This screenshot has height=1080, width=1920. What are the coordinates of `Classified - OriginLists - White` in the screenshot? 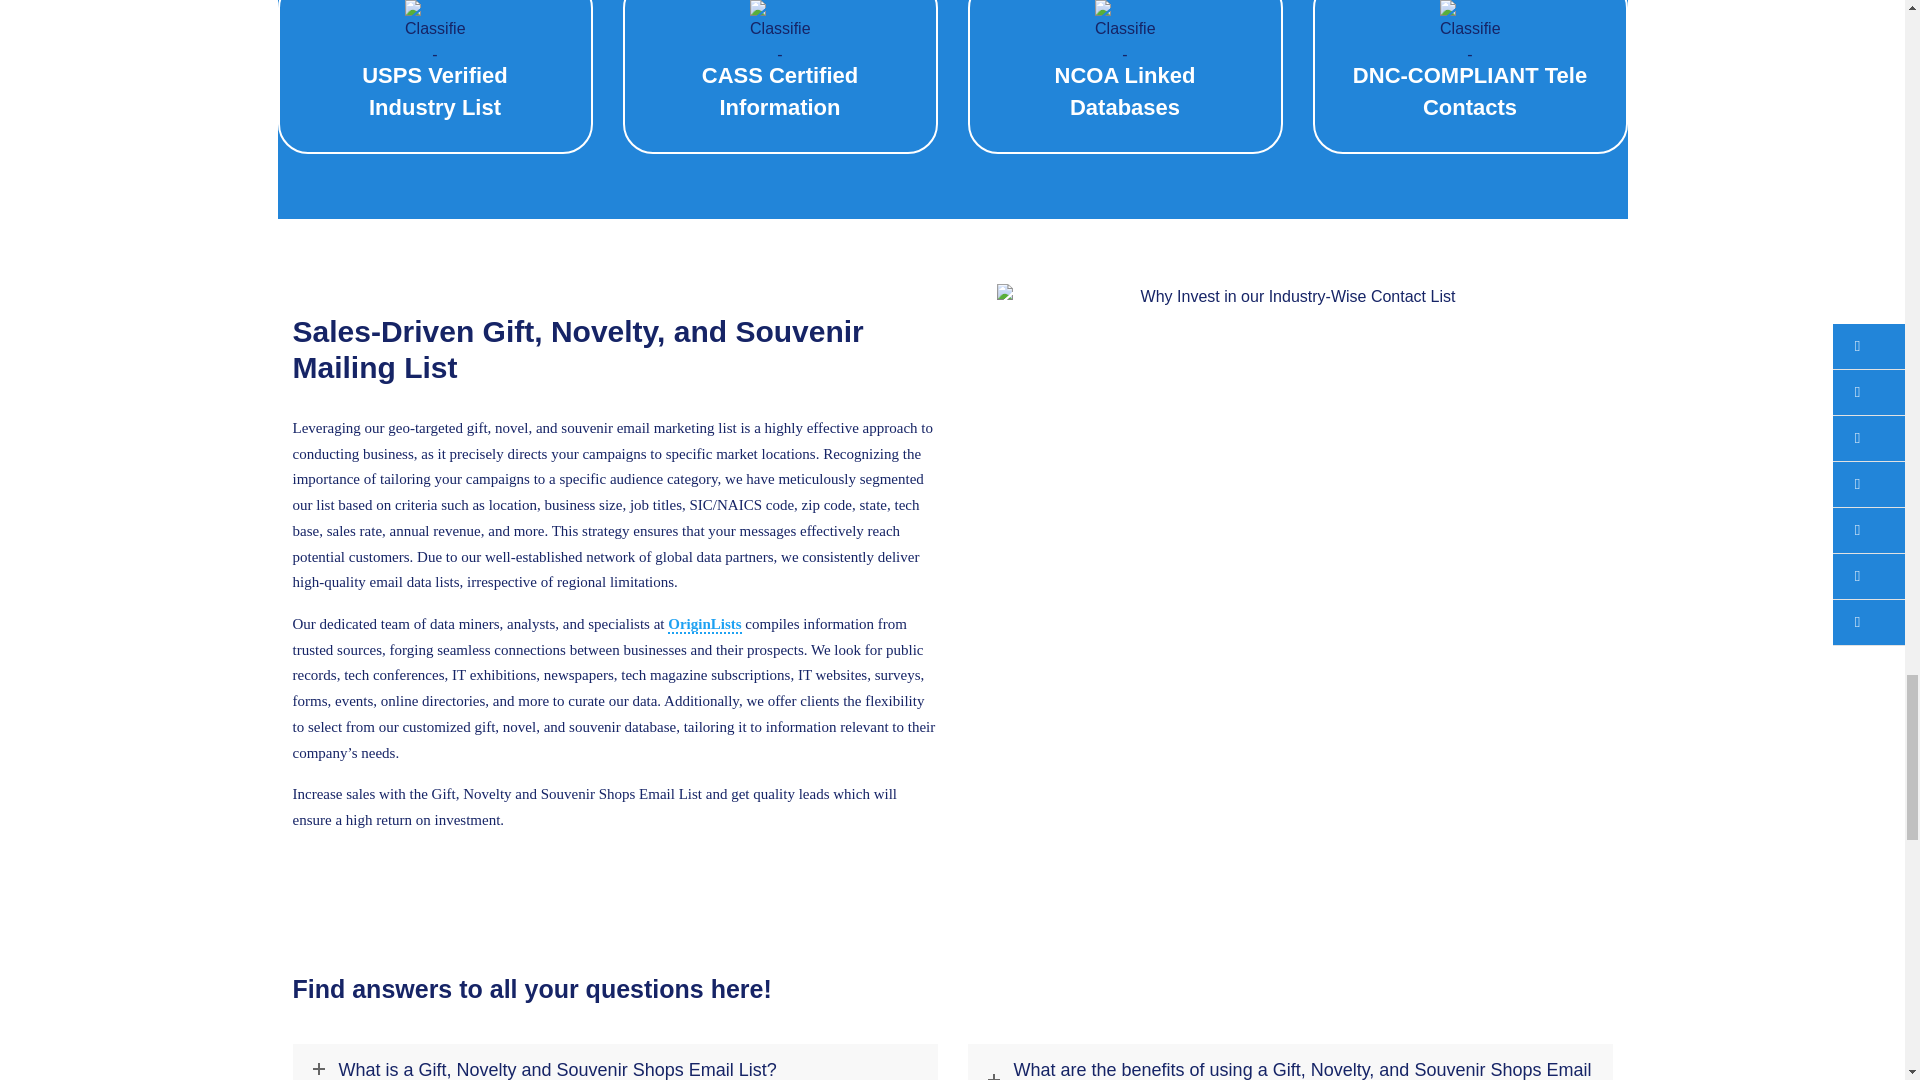 It's located at (780, 30).